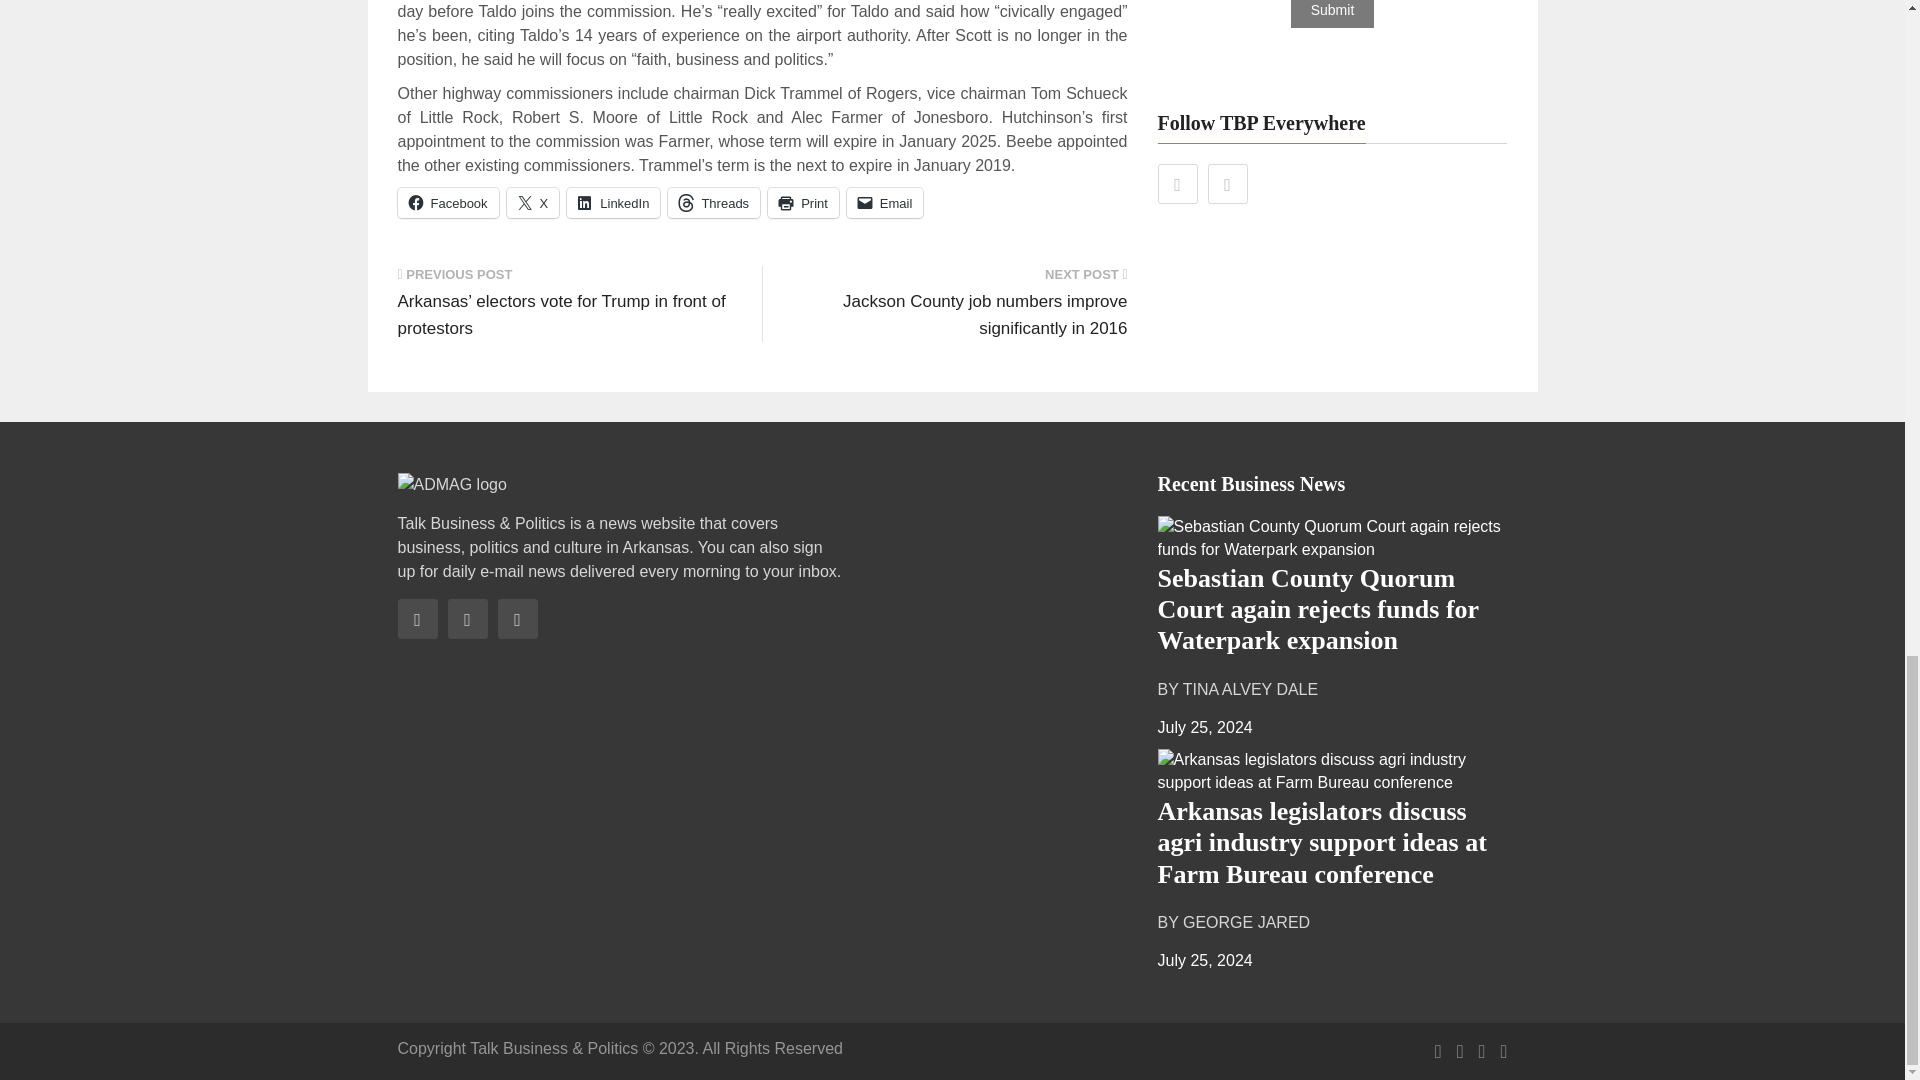 Image resolution: width=1920 pixels, height=1080 pixels. What do you see at coordinates (804, 202) in the screenshot?
I see `Click to print` at bounding box center [804, 202].